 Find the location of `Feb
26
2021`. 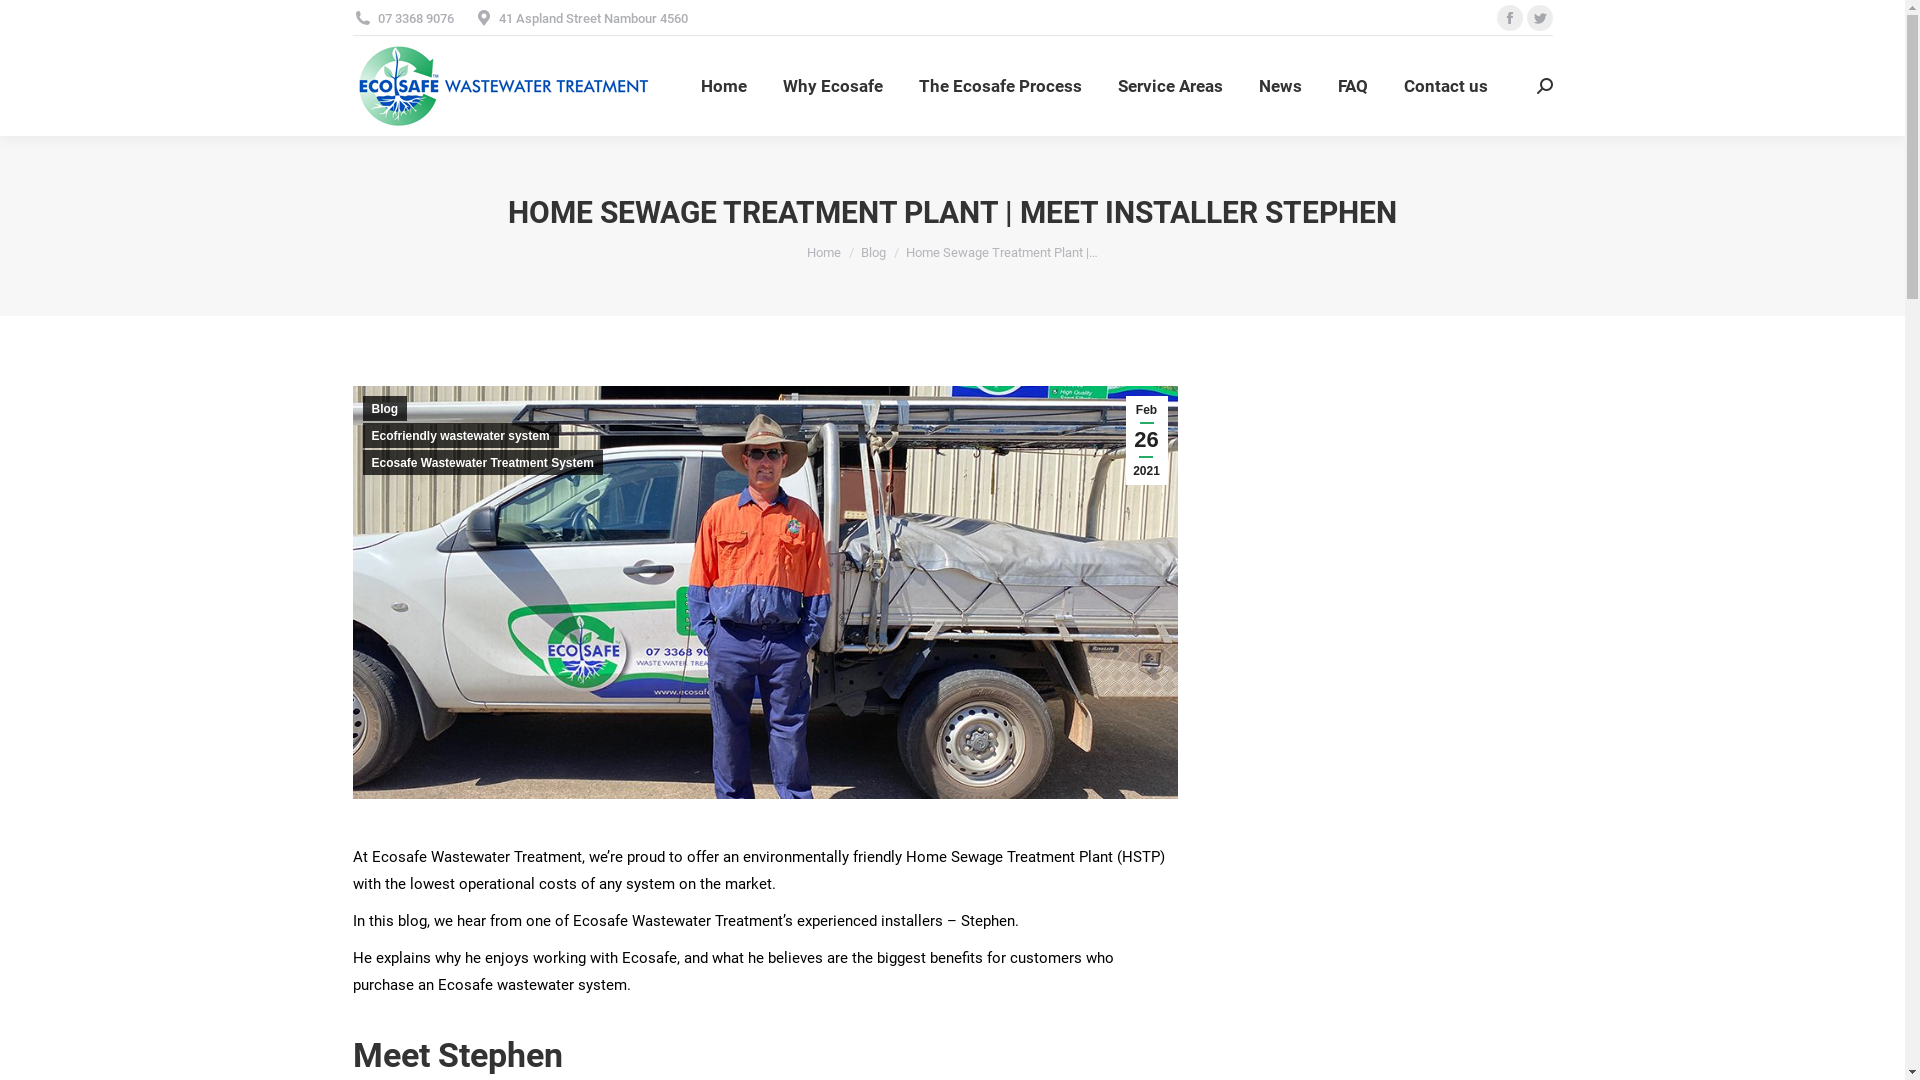

Feb
26
2021 is located at coordinates (1147, 440).